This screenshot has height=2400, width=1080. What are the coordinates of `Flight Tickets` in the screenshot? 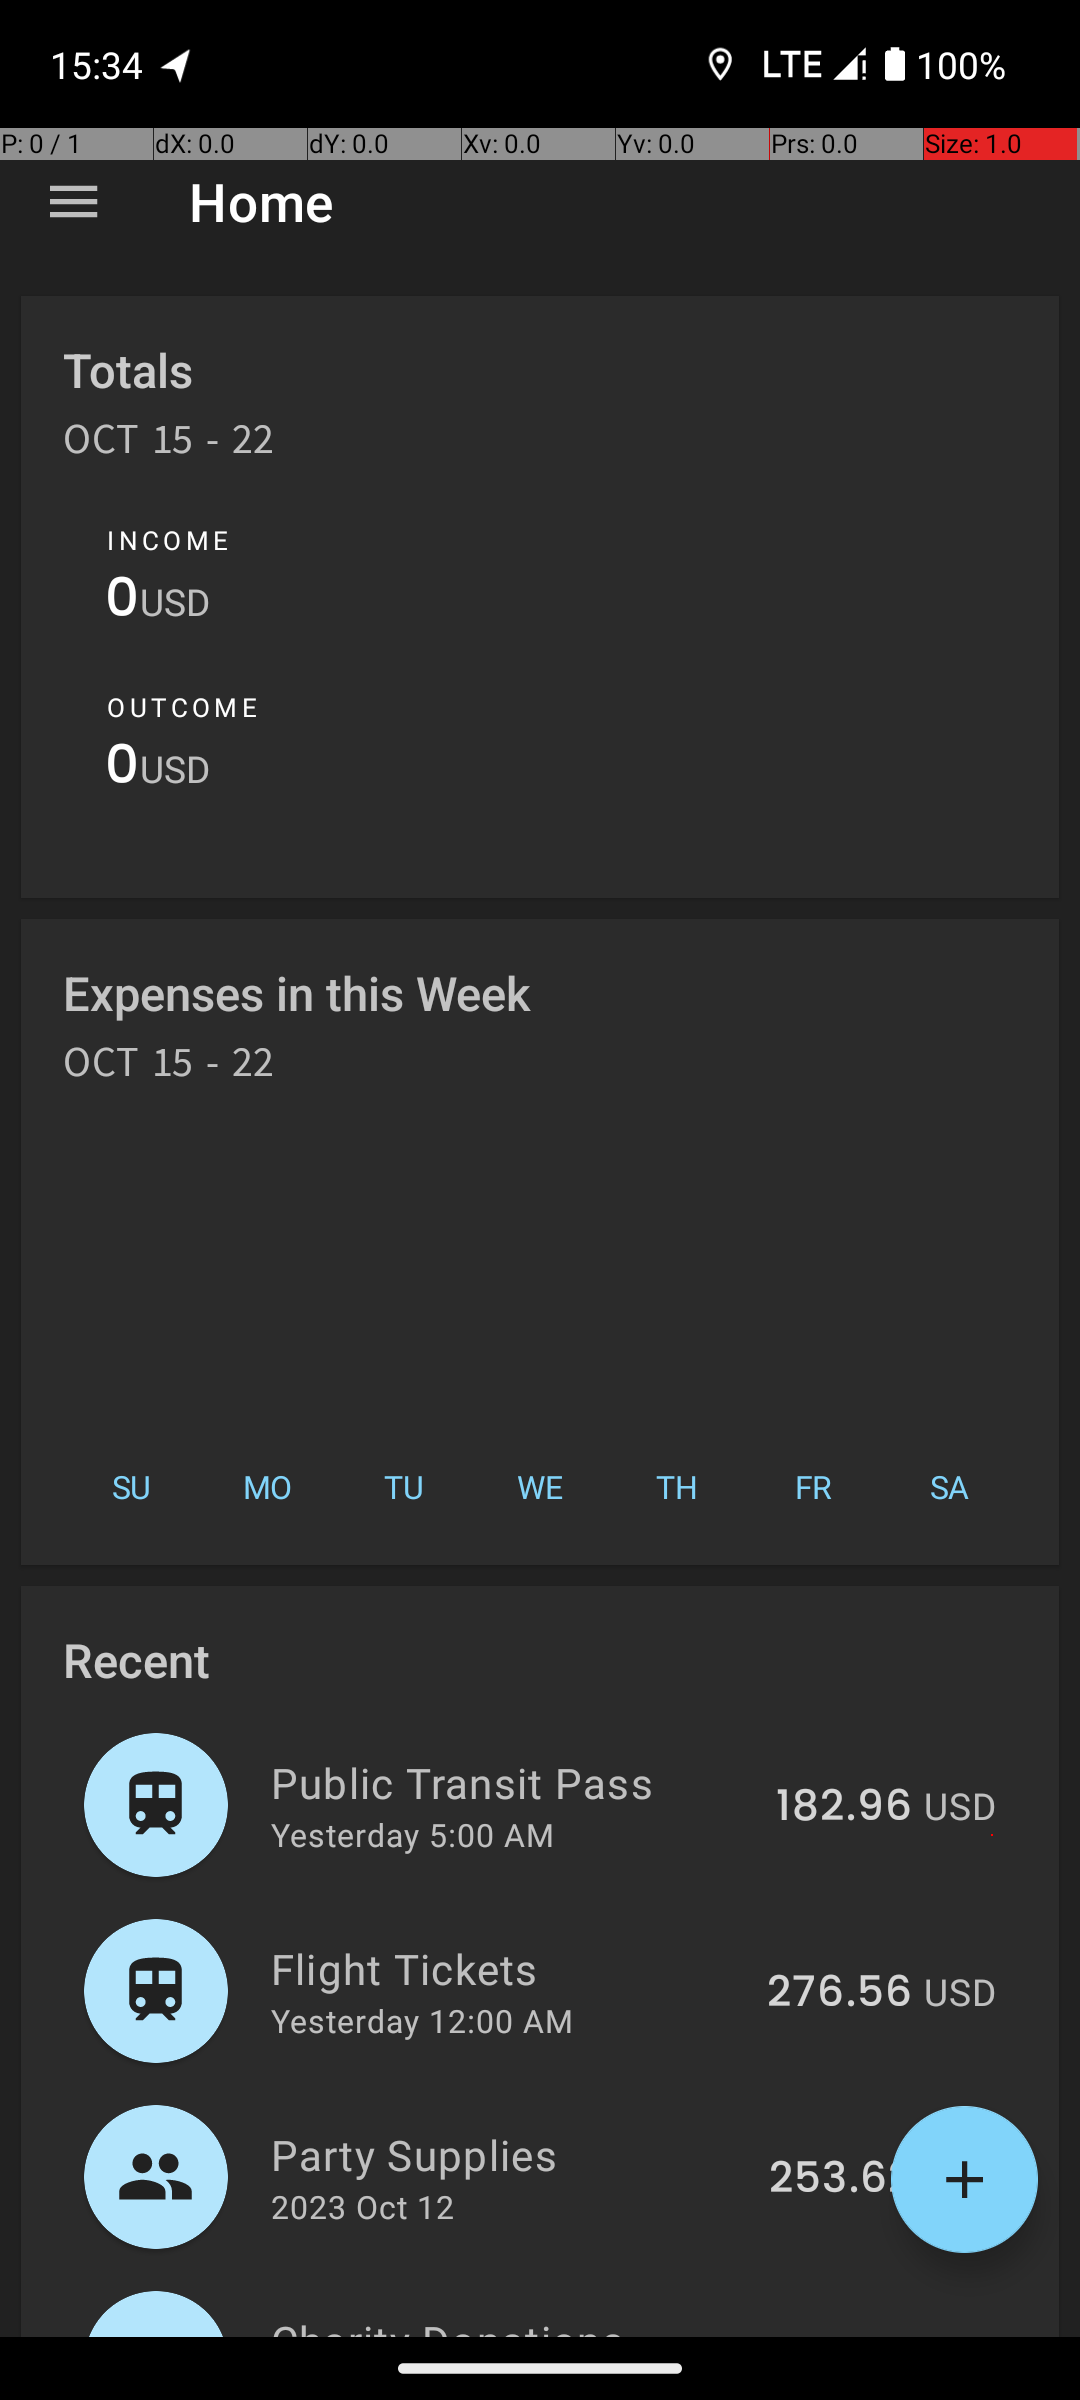 It's located at (508, 1968).